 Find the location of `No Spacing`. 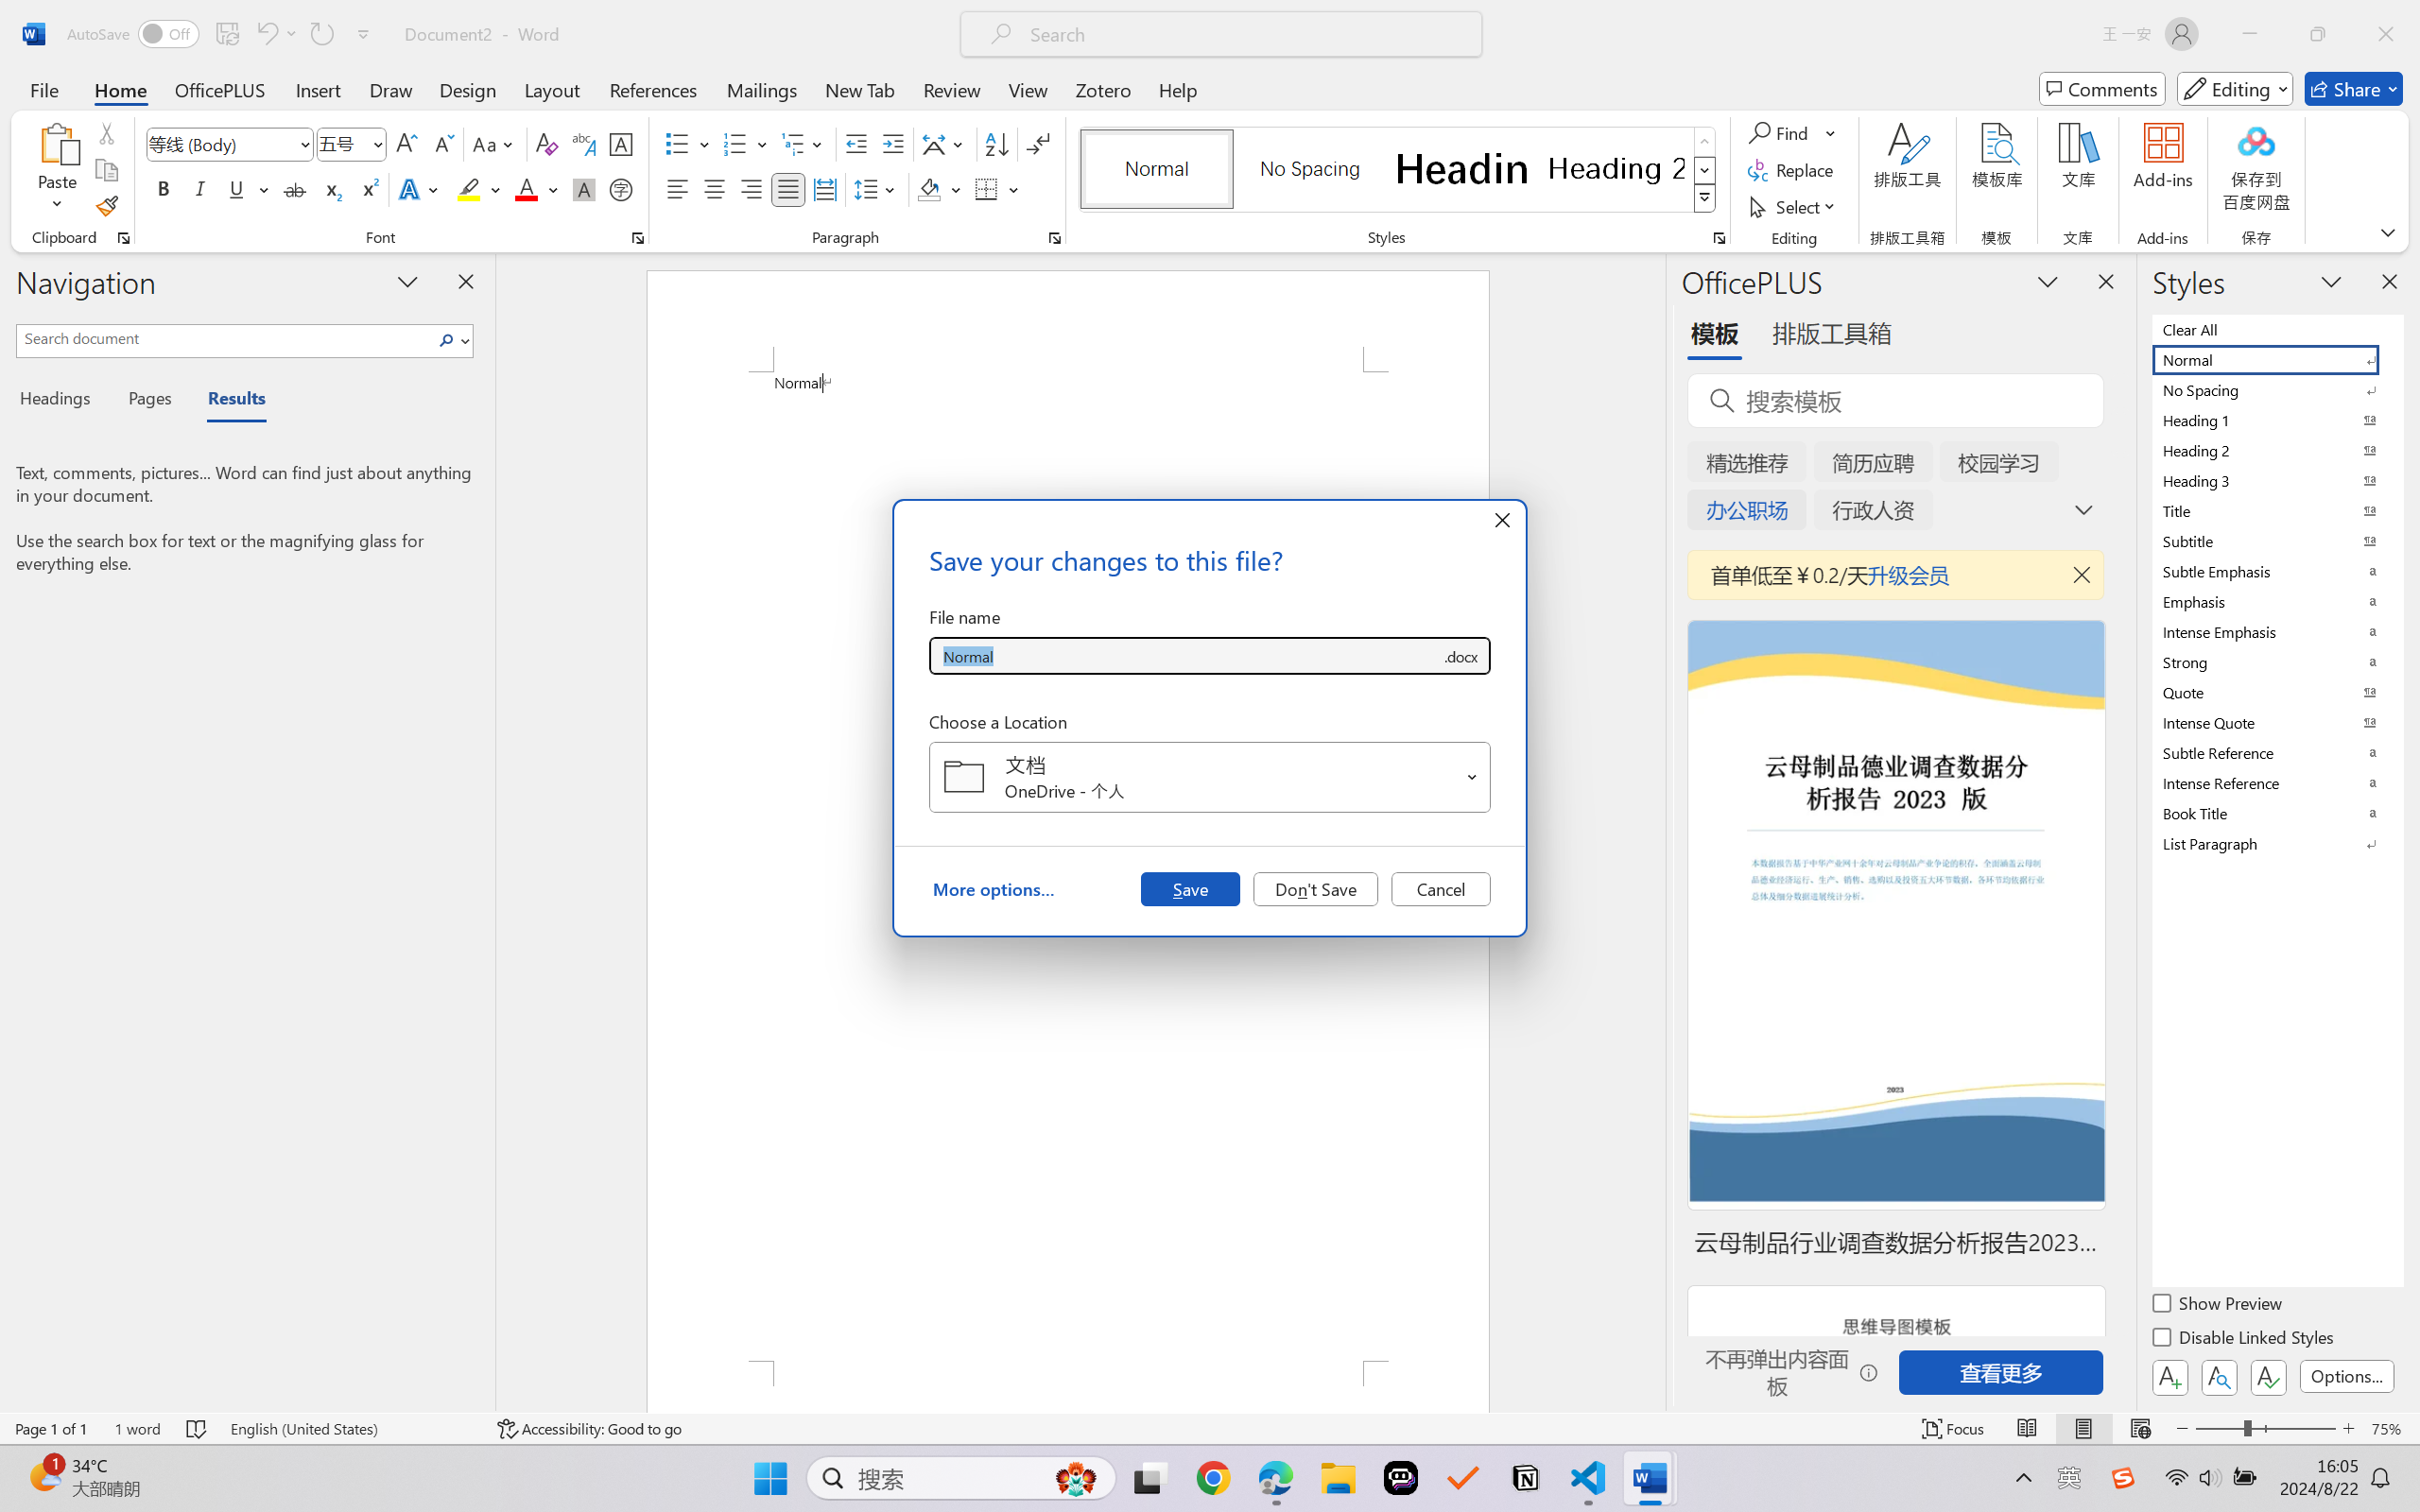

No Spacing is located at coordinates (2276, 389).